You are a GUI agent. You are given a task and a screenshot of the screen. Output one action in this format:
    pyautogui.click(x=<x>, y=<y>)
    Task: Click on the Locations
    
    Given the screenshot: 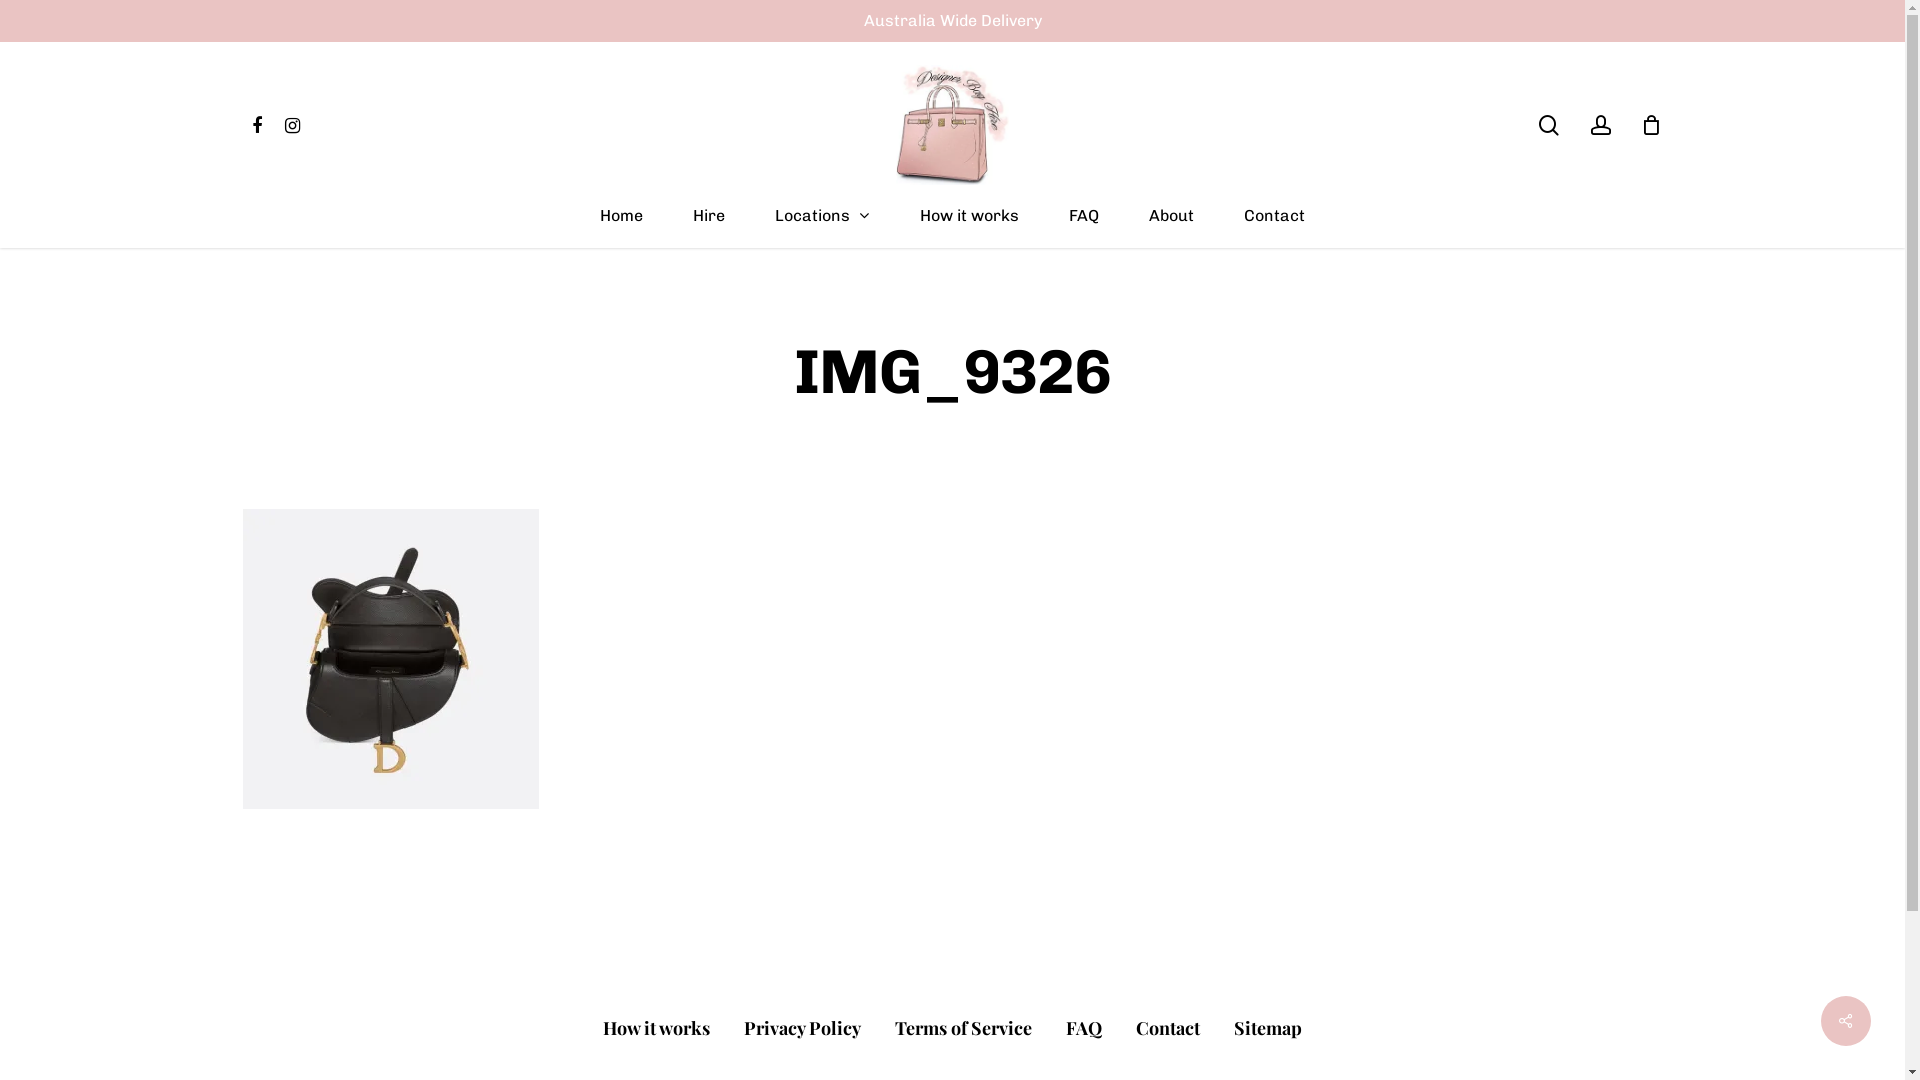 What is the action you would take?
    pyautogui.click(x=822, y=228)
    